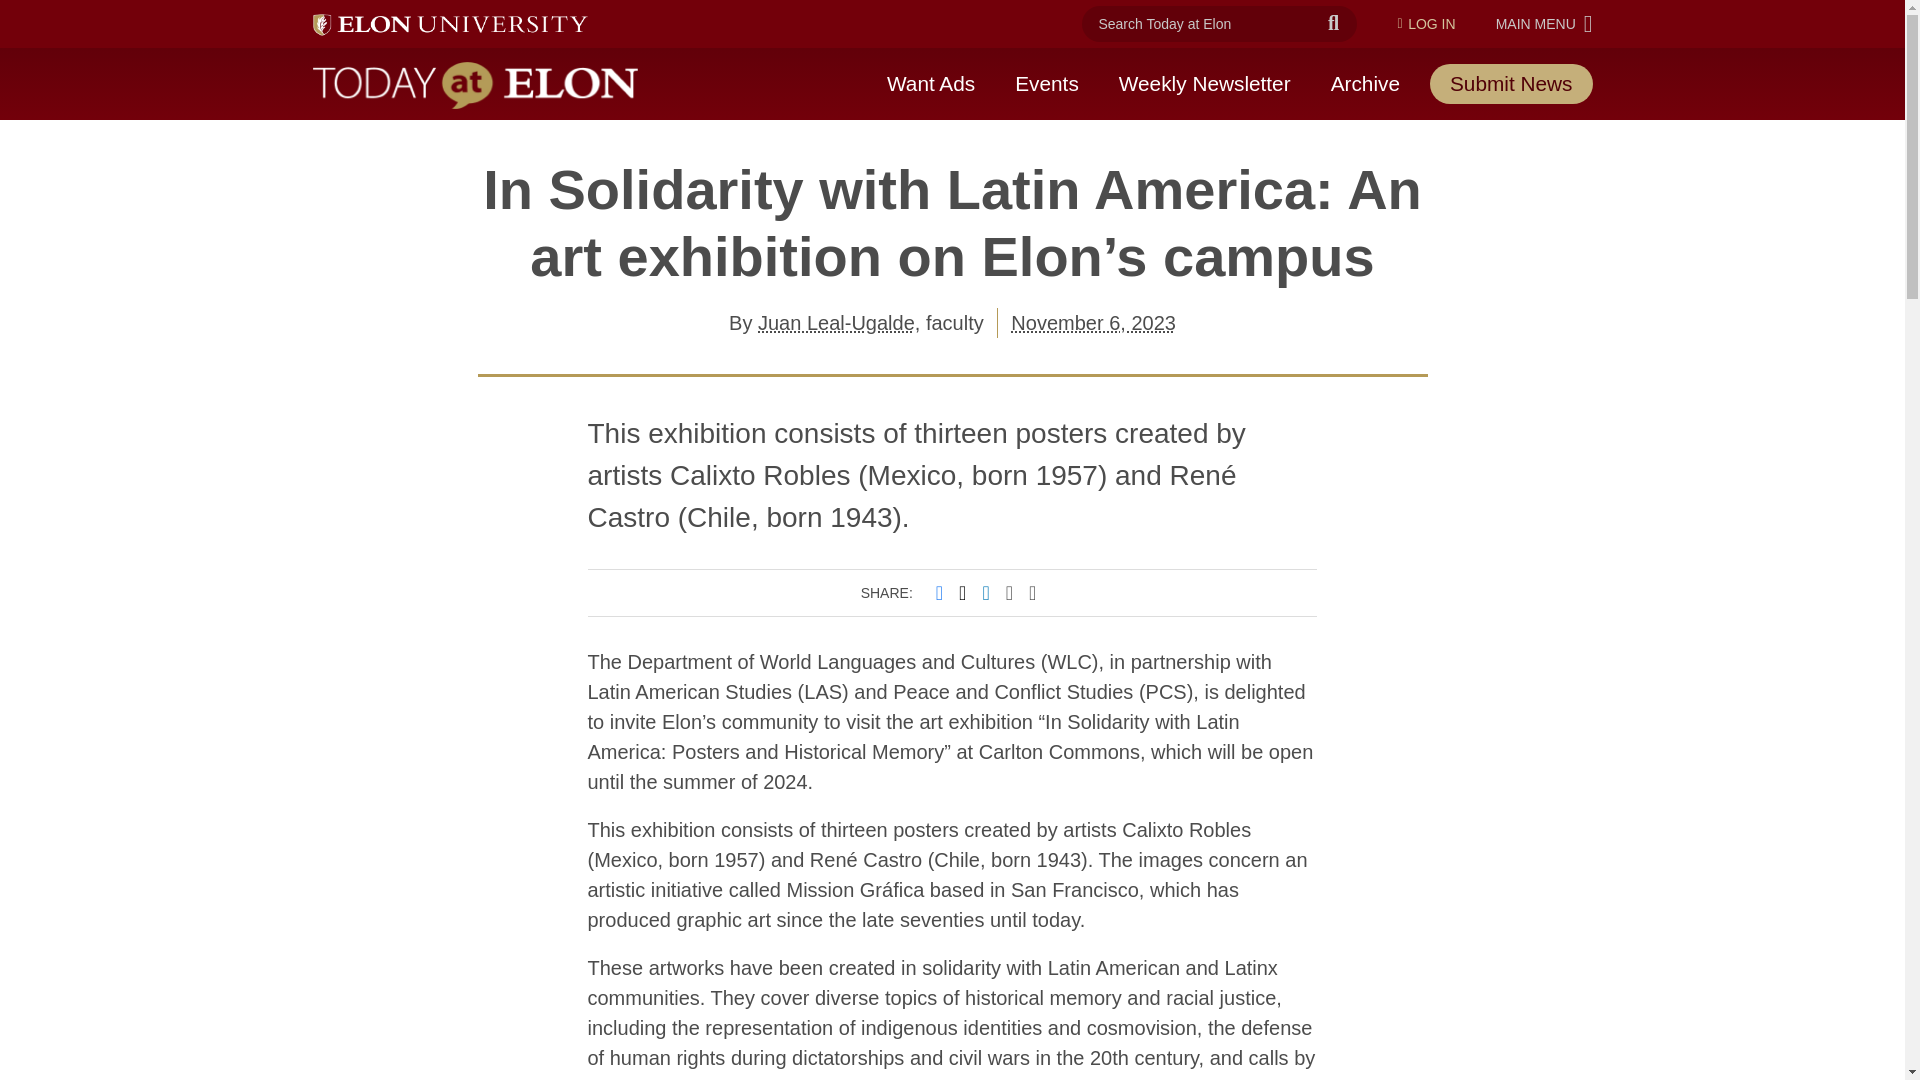 This screenshot has width=1920, height=1080. I want to click on Submit News, so click(1046, 83).